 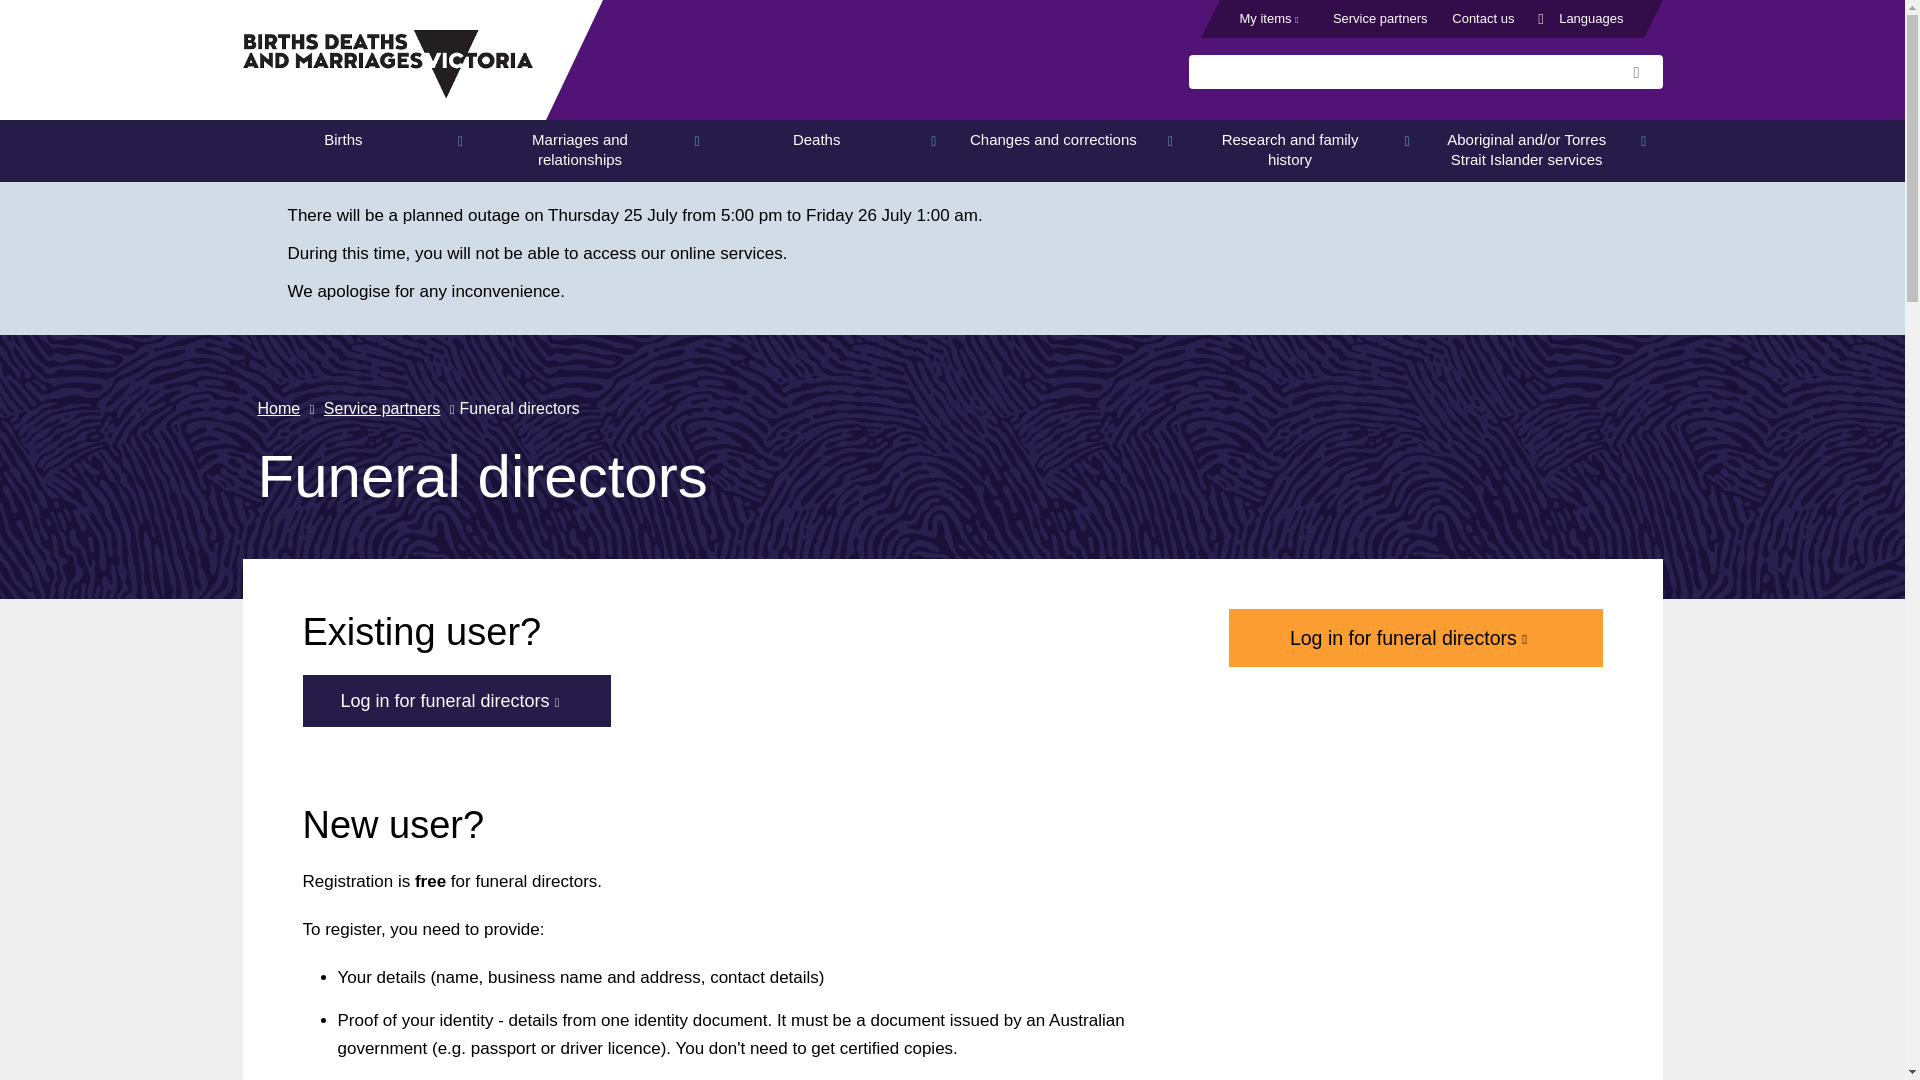 What do you see at coordinates (360, 150) in the screenshot?
I see `Births` at bounding box center [360, 150].